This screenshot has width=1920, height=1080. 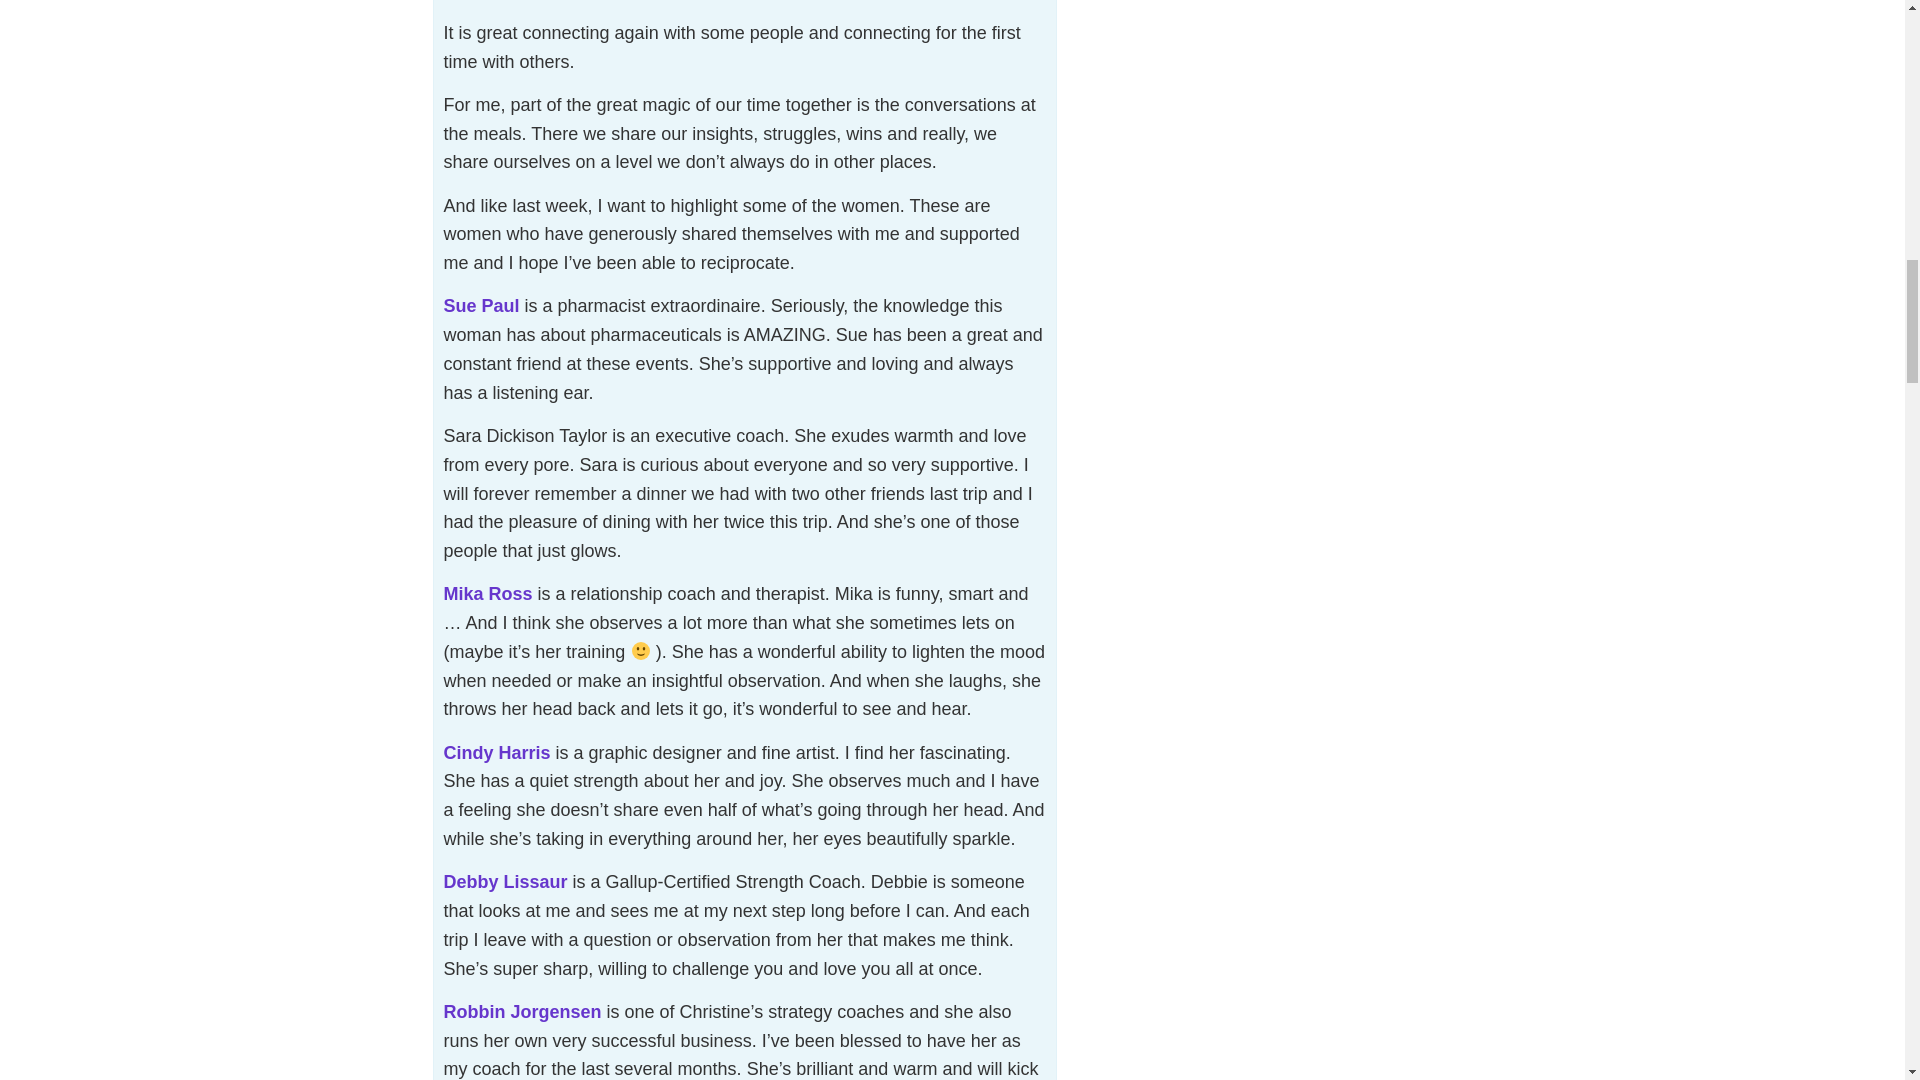 I want to click on Robbin Jorgensen, so click(x=522, y=1012).